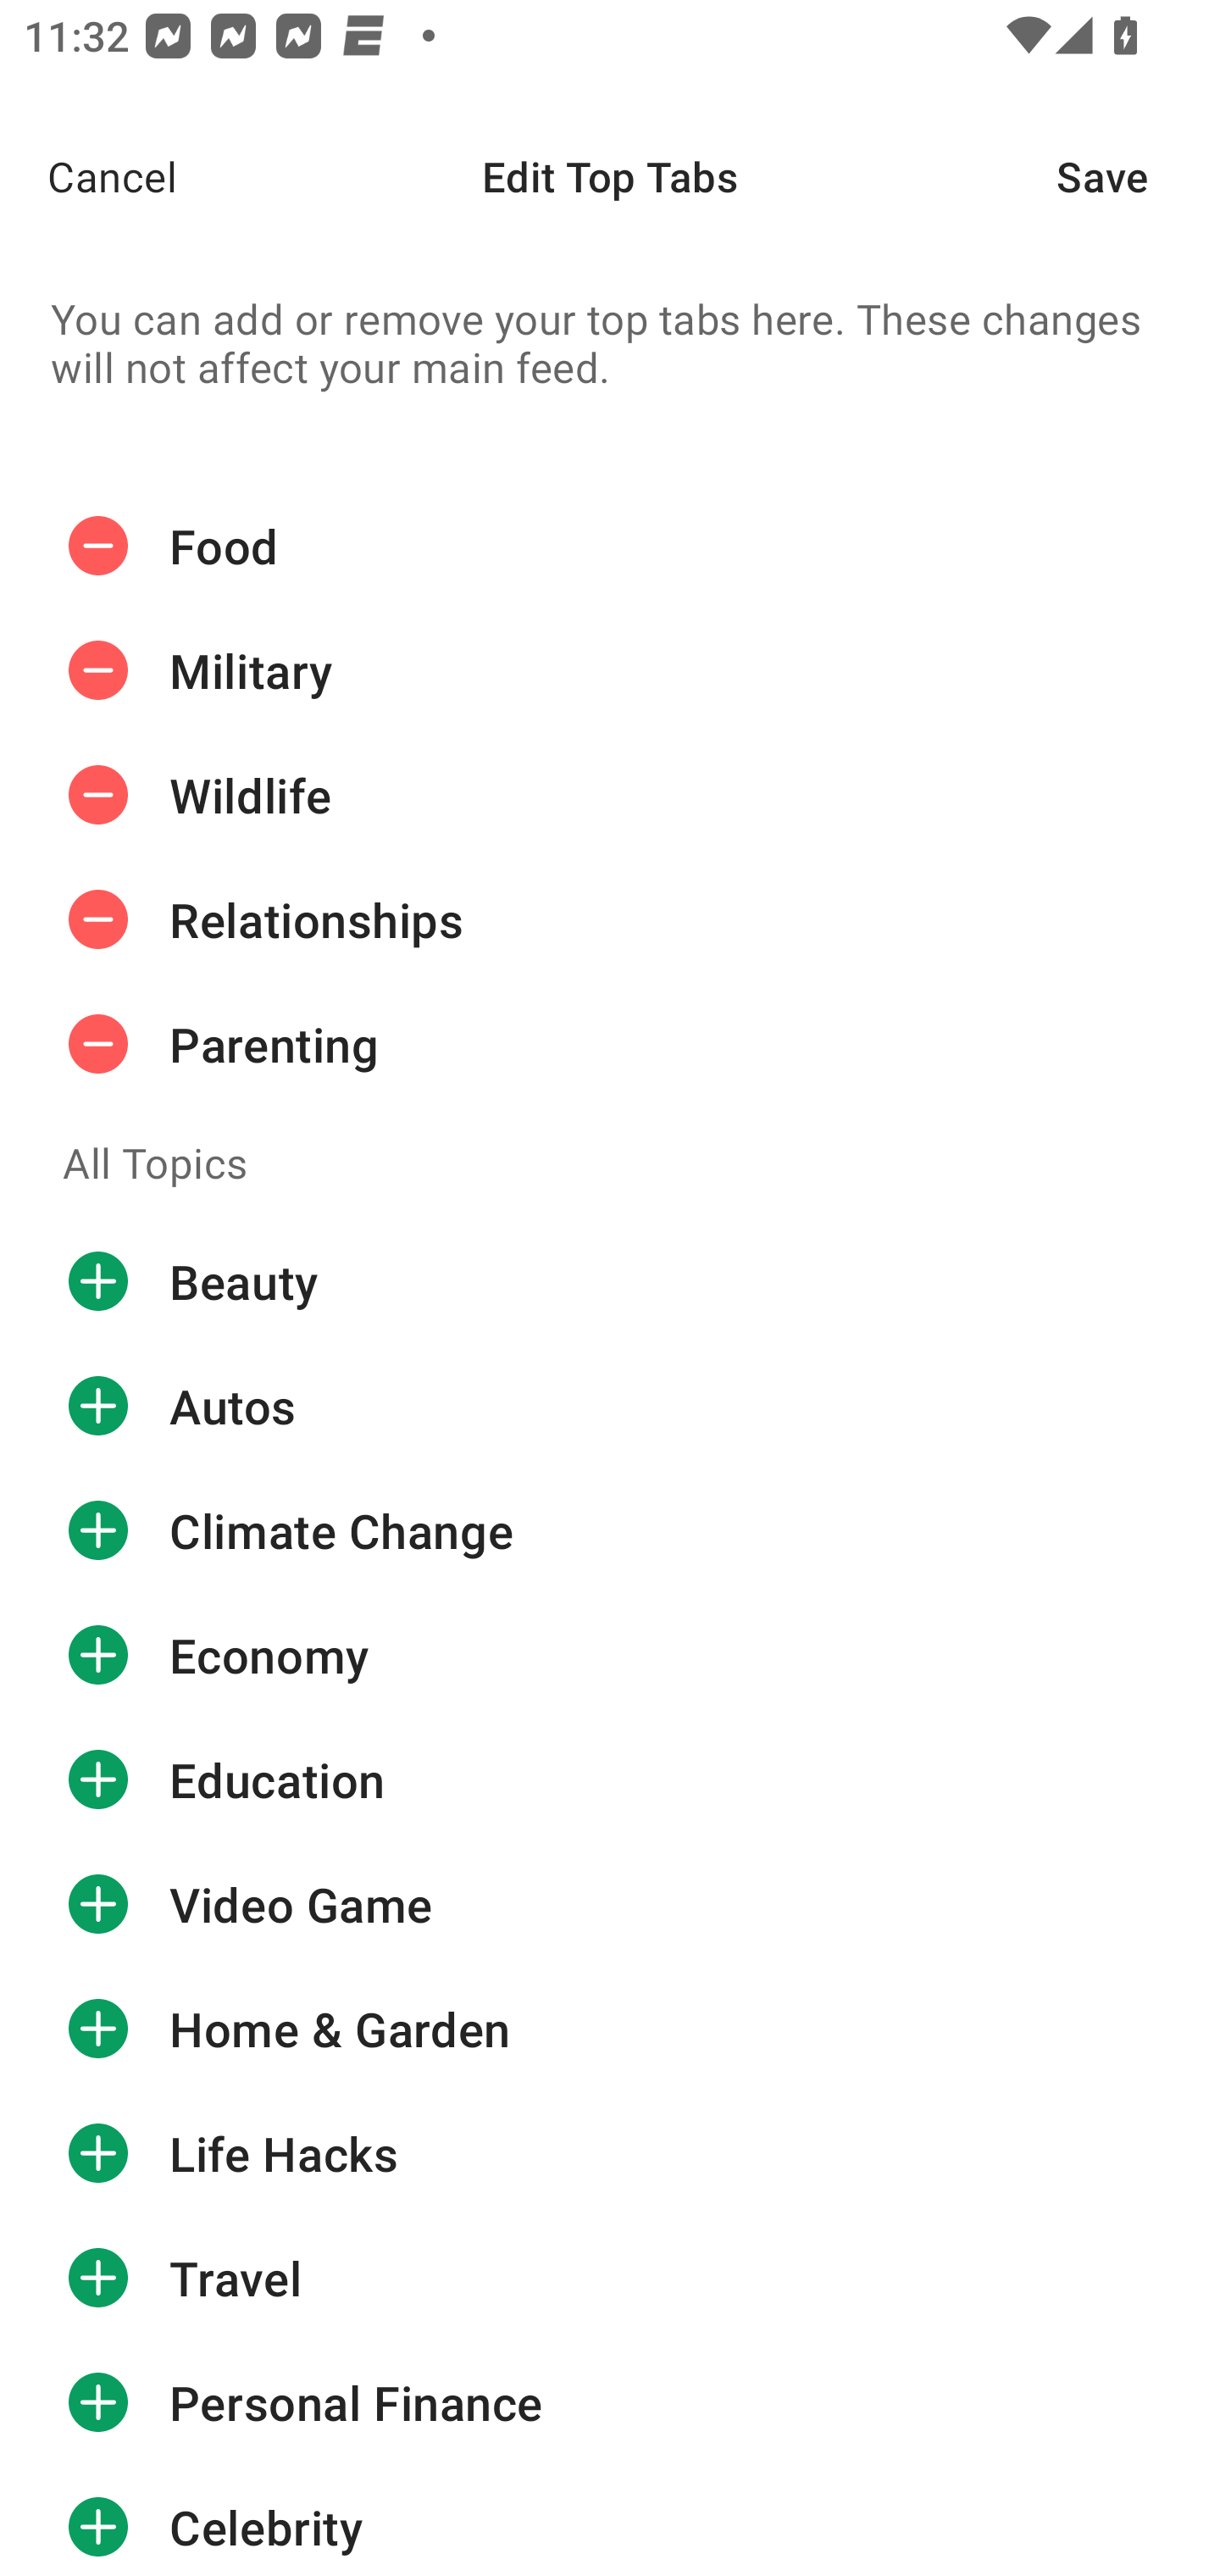 Image resolution: width=1220 pixels, height=2576 pixels. I want to click on Climate Change, so click(610, 1529).